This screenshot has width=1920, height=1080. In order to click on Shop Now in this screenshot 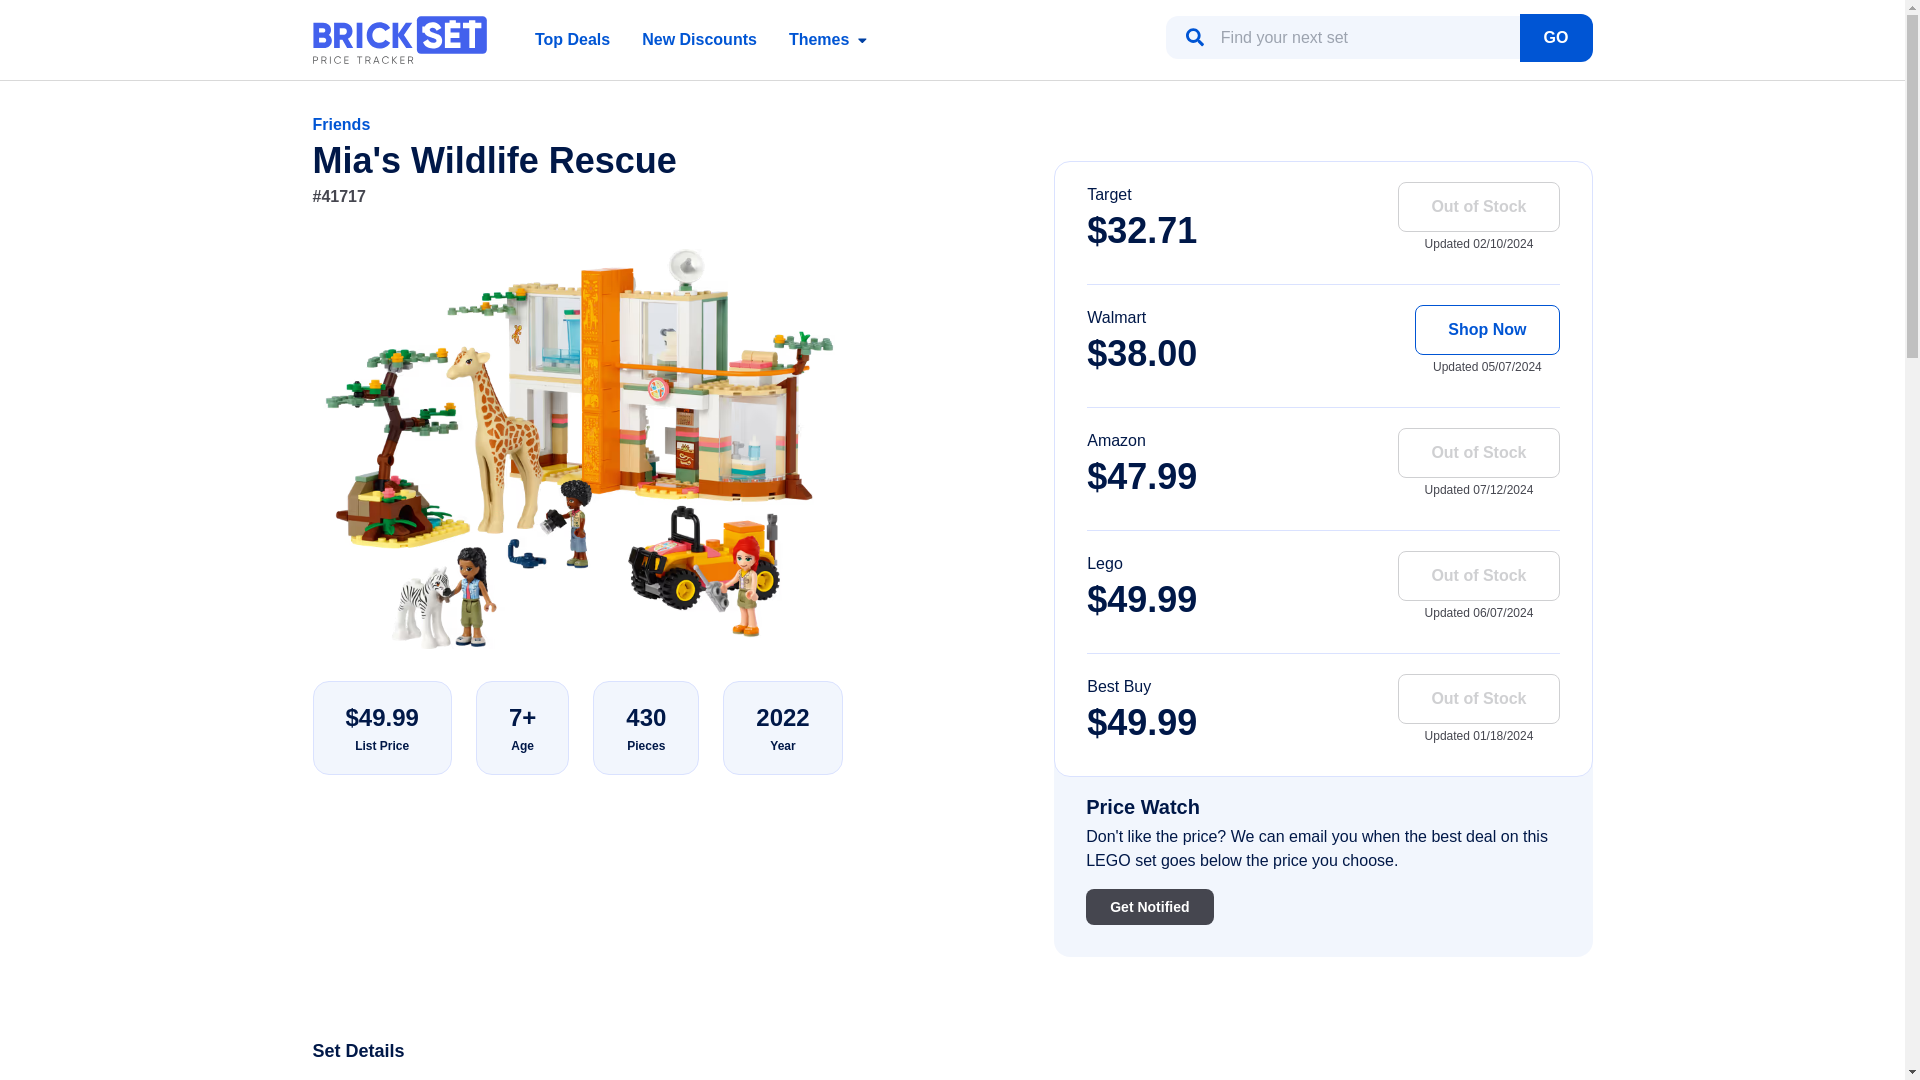, I will do `click(1487, 330)`.